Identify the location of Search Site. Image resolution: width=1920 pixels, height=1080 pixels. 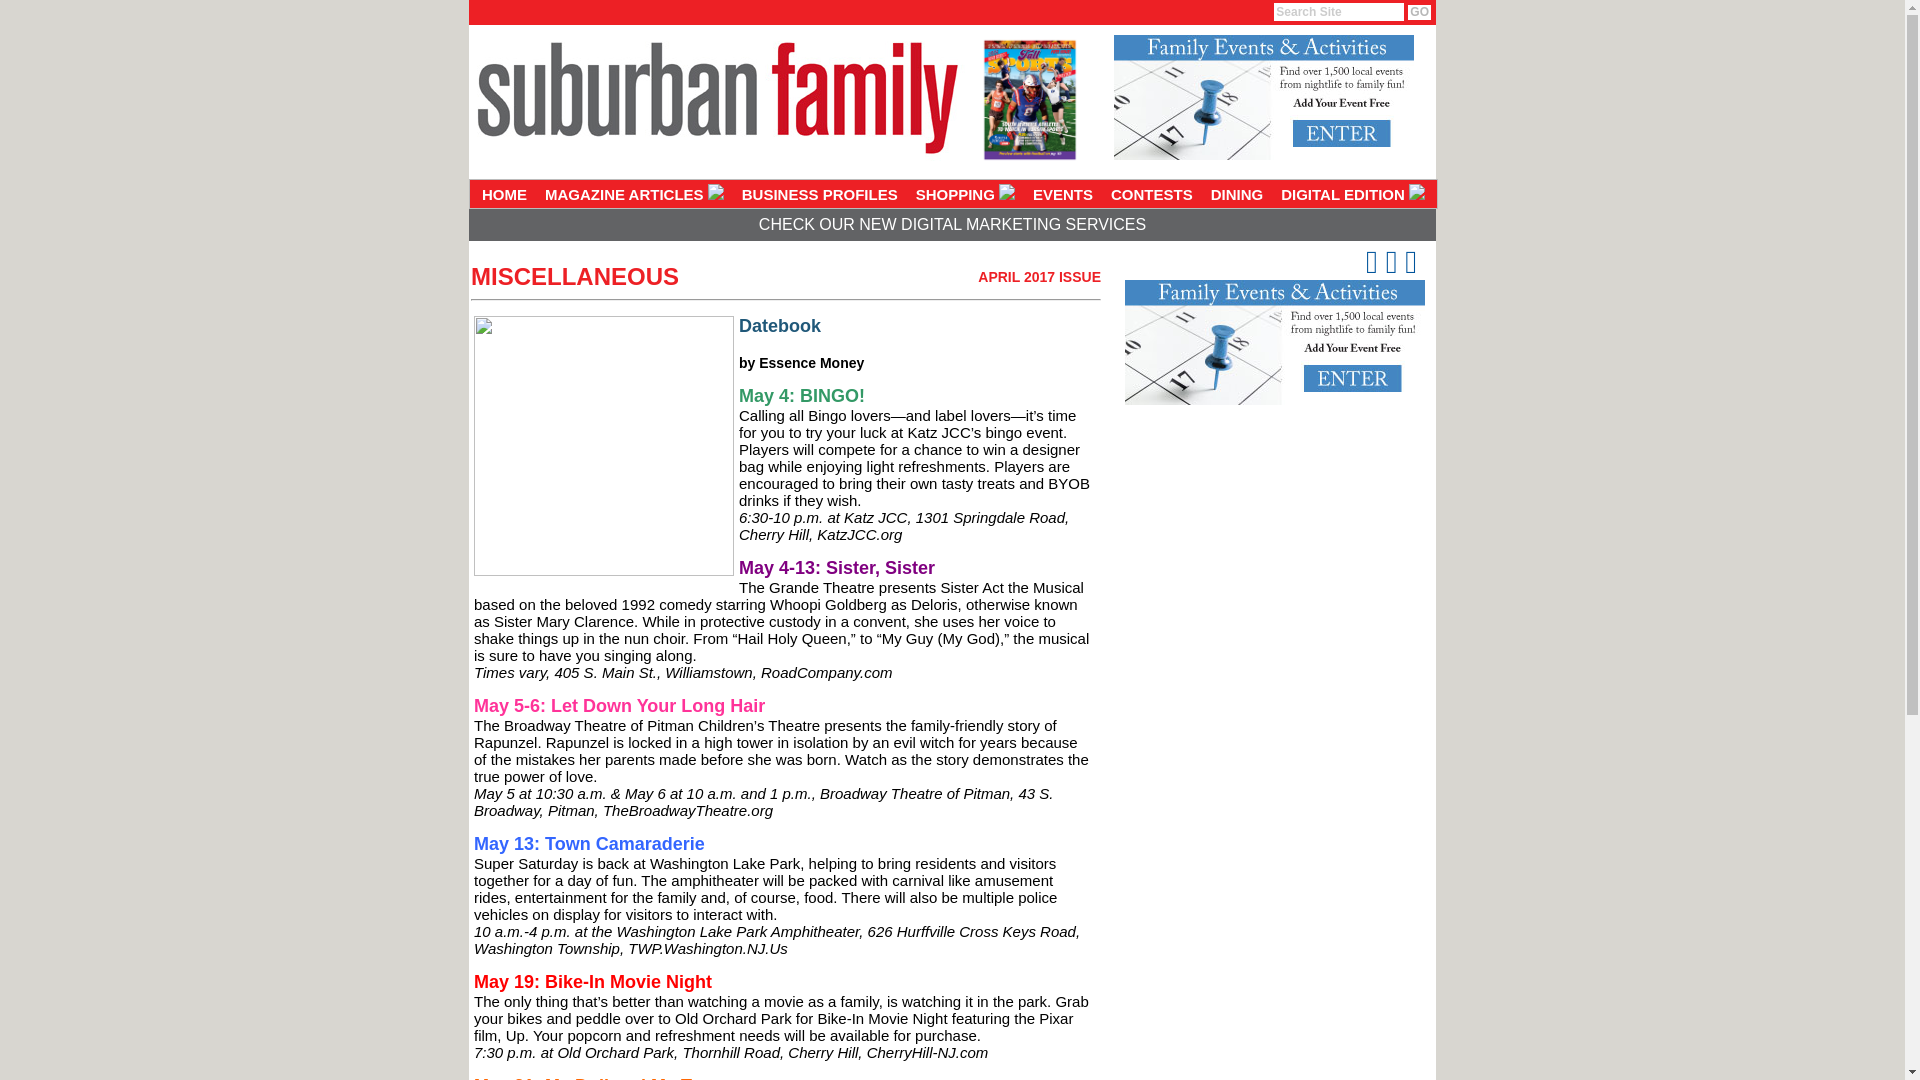
(1338, 12).